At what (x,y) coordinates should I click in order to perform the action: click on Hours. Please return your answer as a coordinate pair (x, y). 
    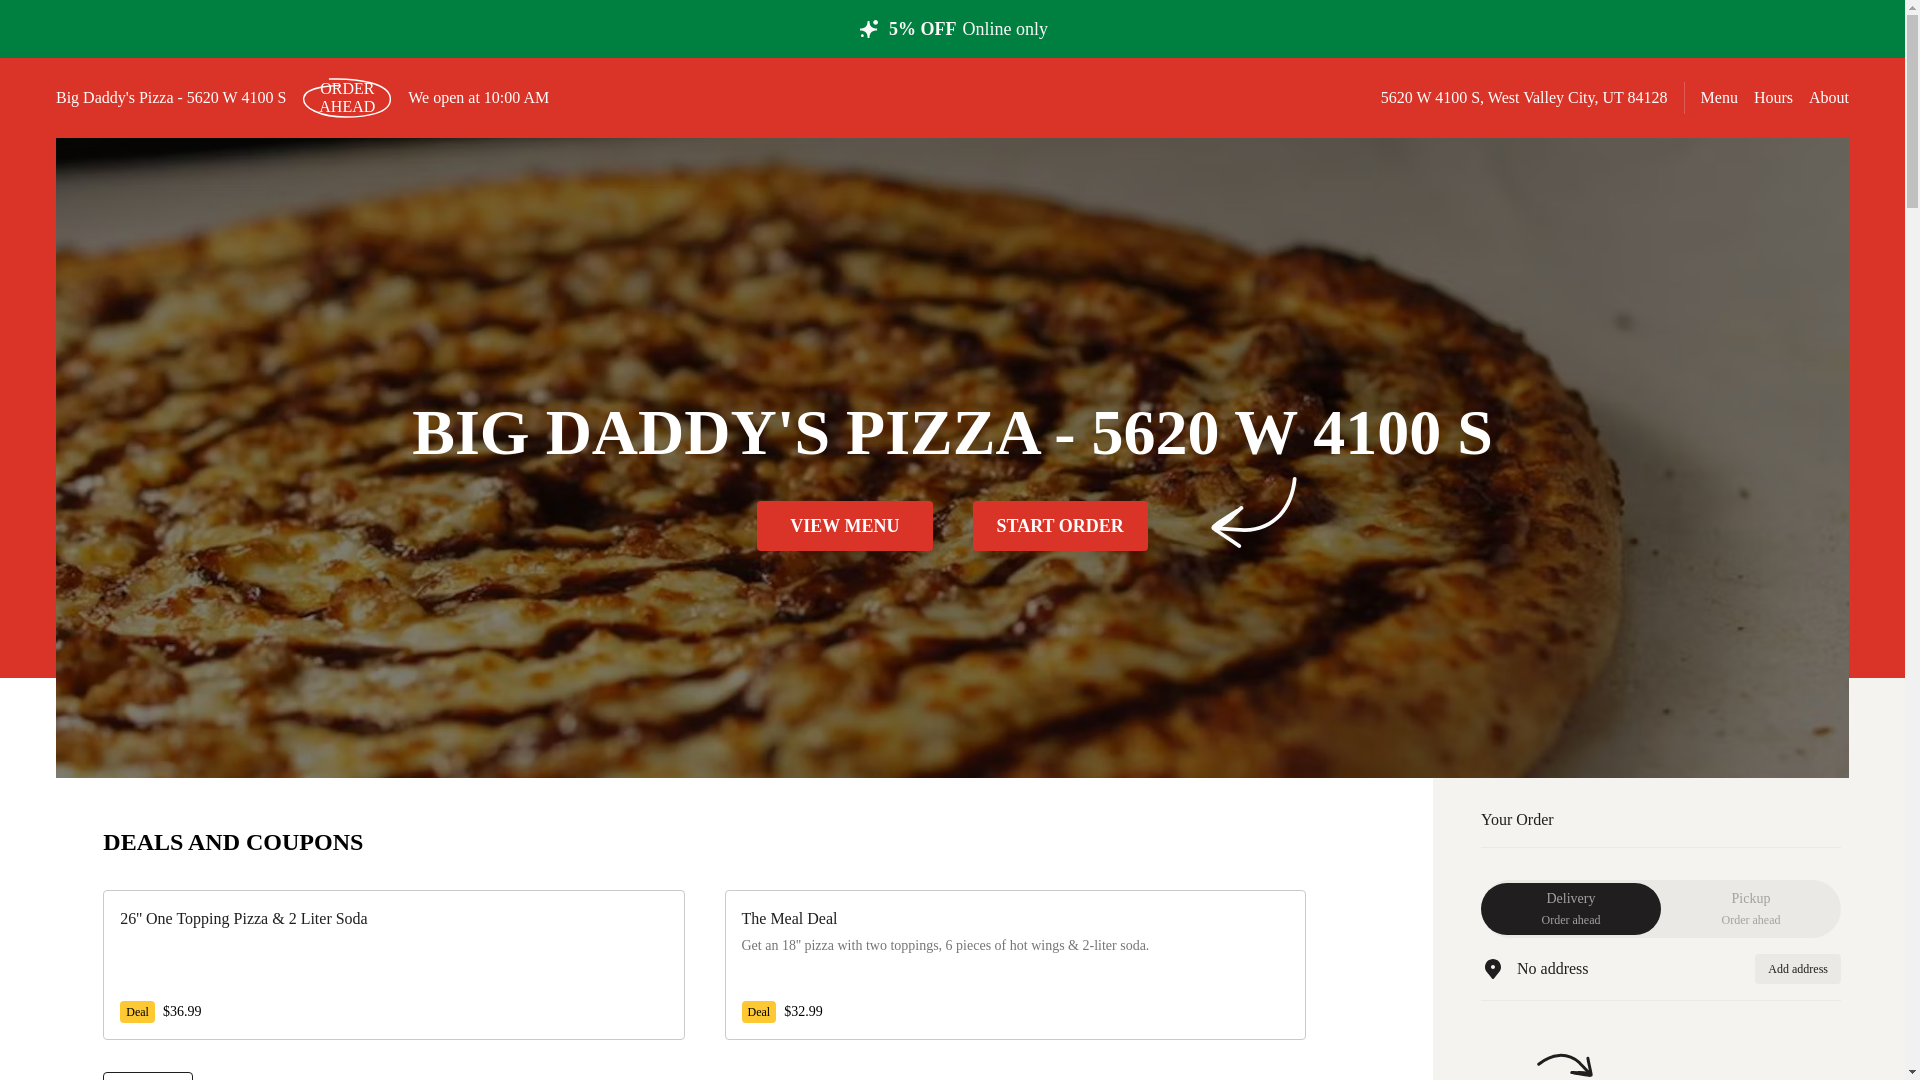
    Looking at the image, I should click on (1774, 98).